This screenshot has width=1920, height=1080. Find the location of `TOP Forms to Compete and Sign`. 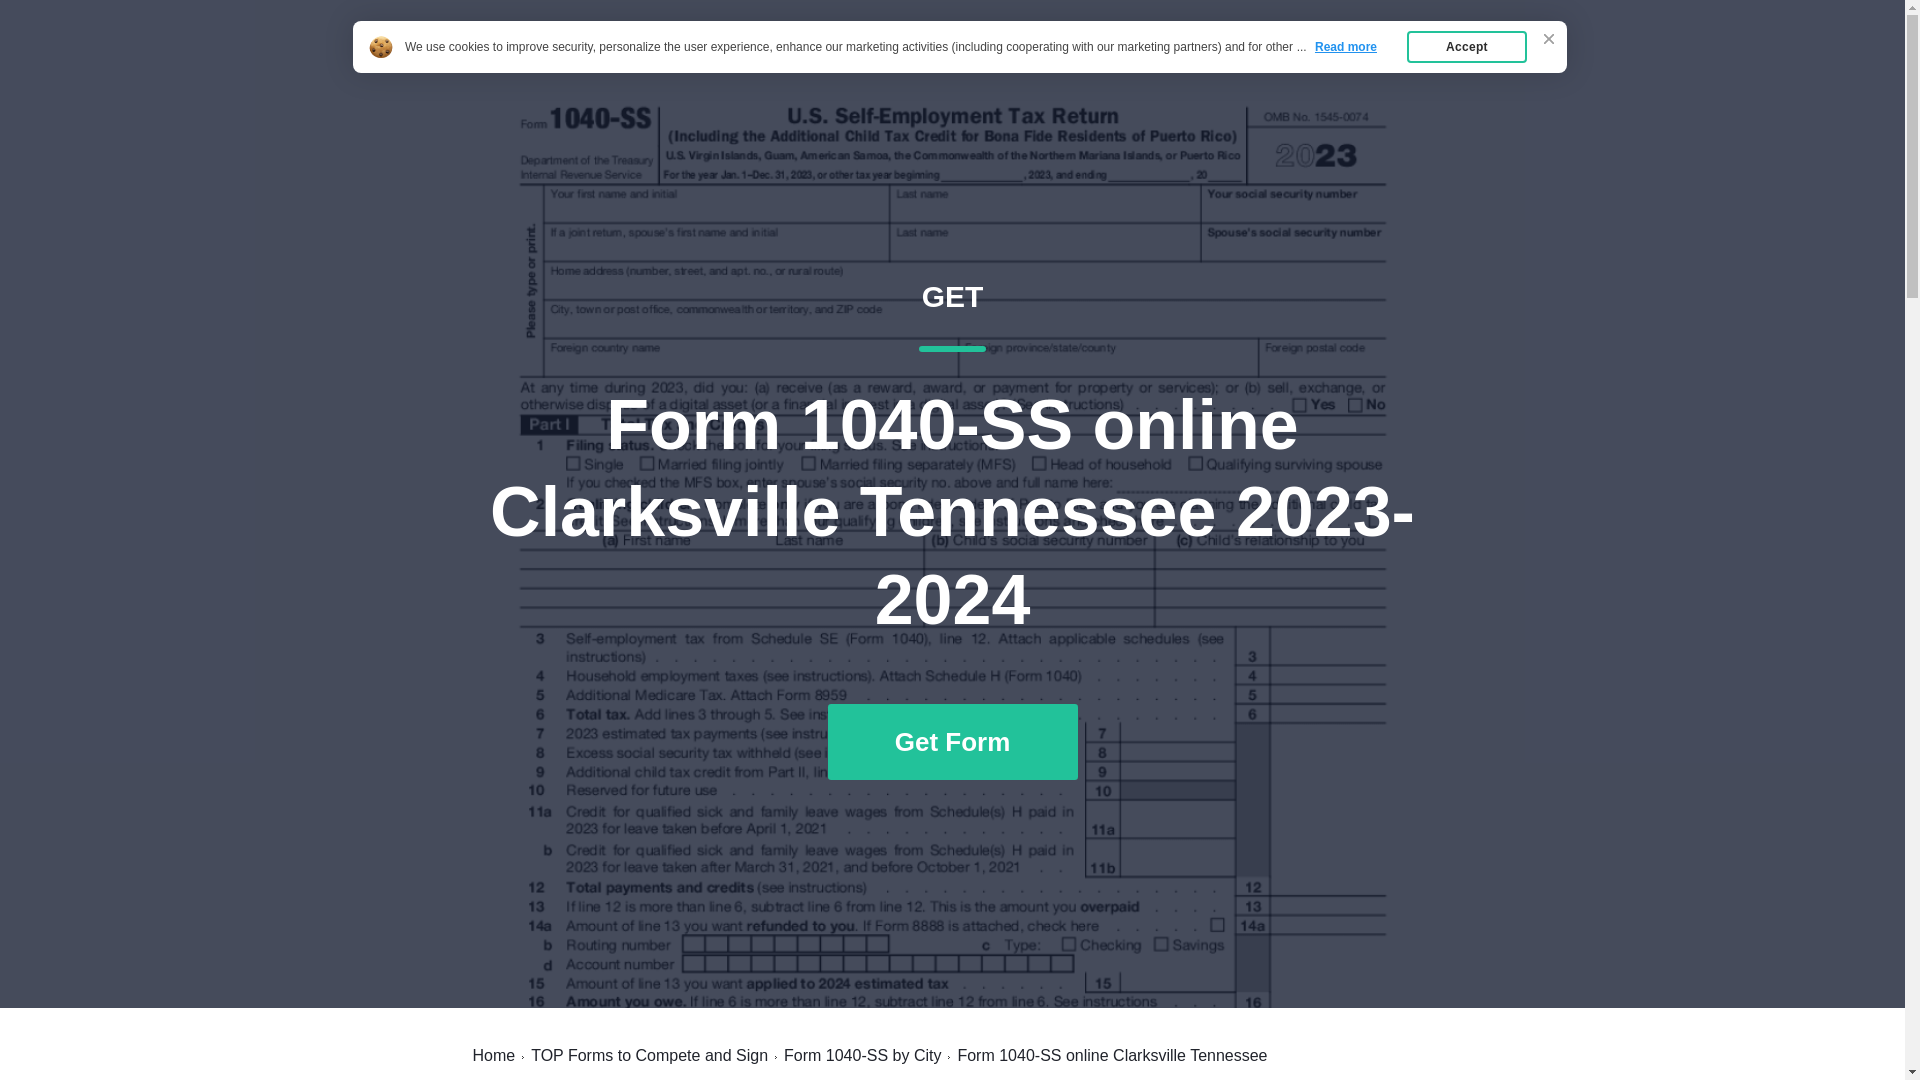

TOP Forms to Compete and Sign is located at coordinates (650, 1055).